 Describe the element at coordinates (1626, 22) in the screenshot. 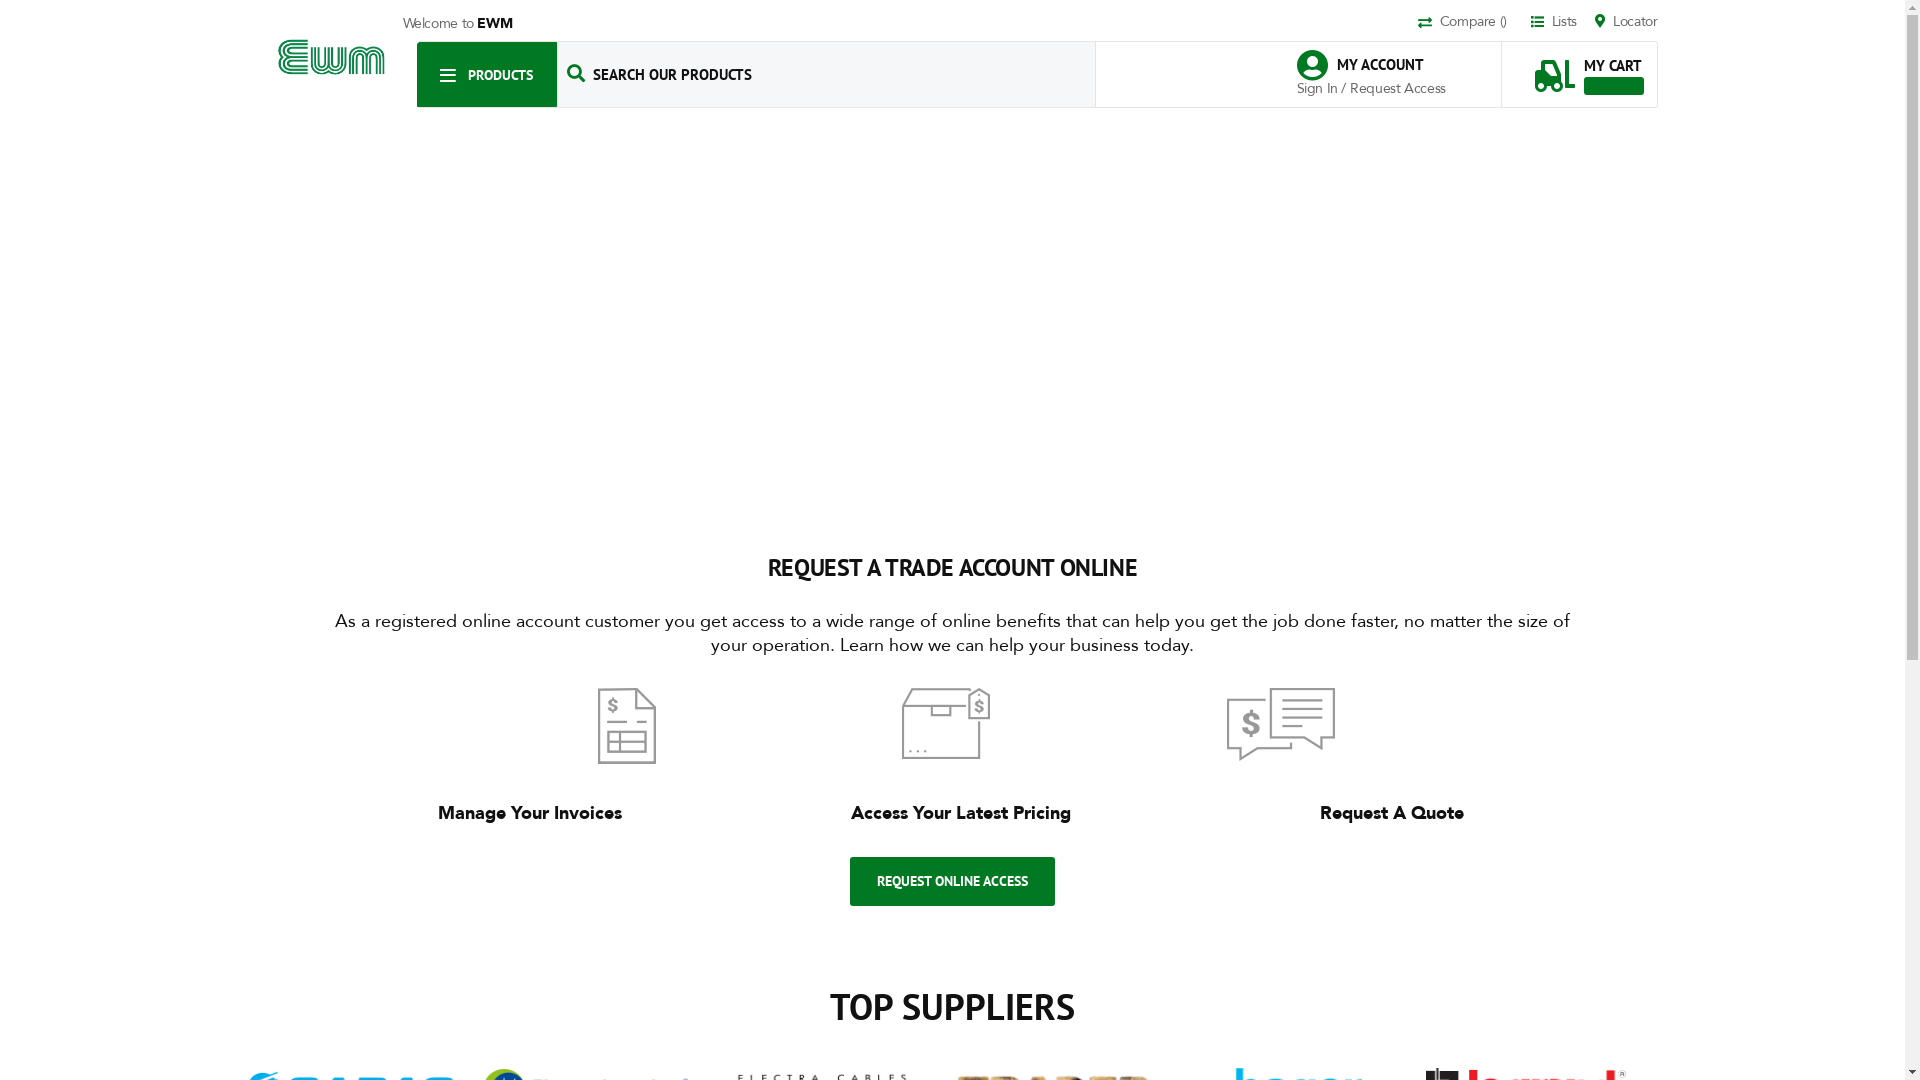

I see `Locator` at that location.